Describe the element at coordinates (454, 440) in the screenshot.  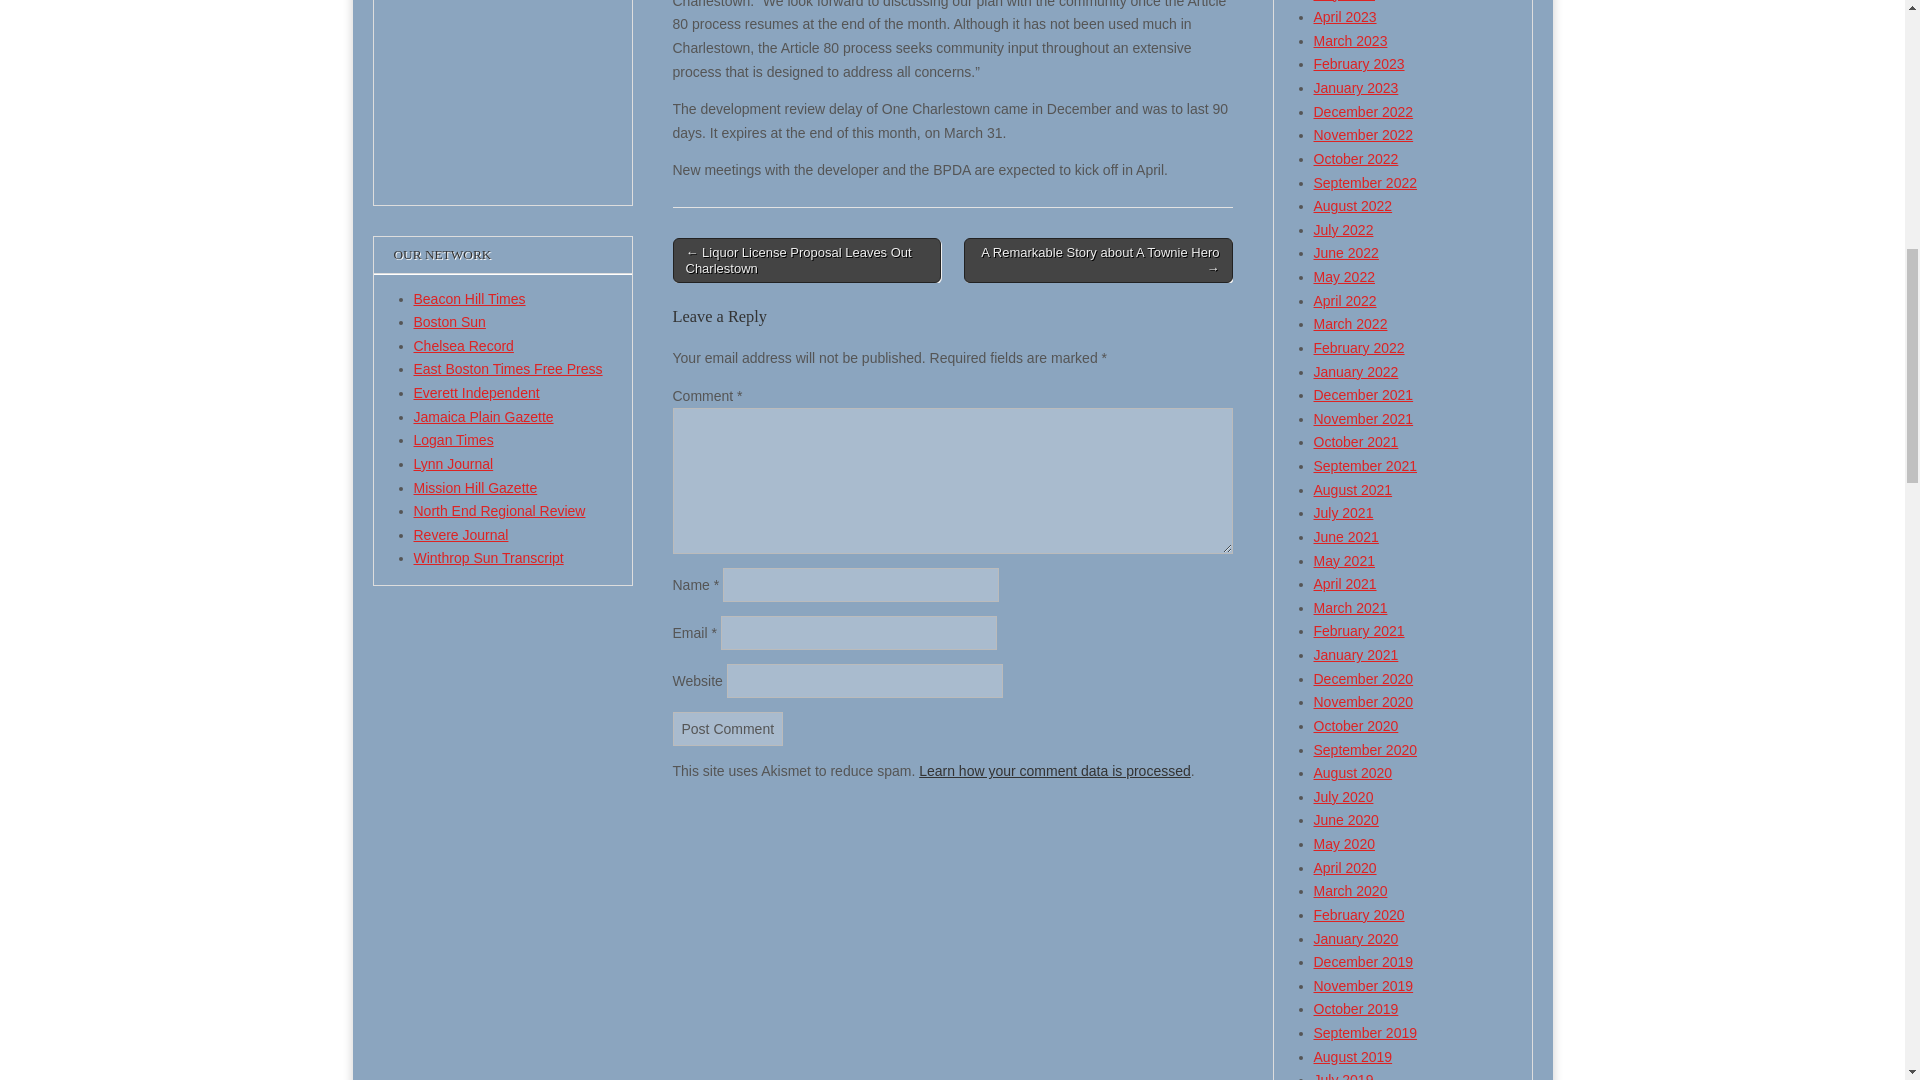
I see `Logan Times` at that location.